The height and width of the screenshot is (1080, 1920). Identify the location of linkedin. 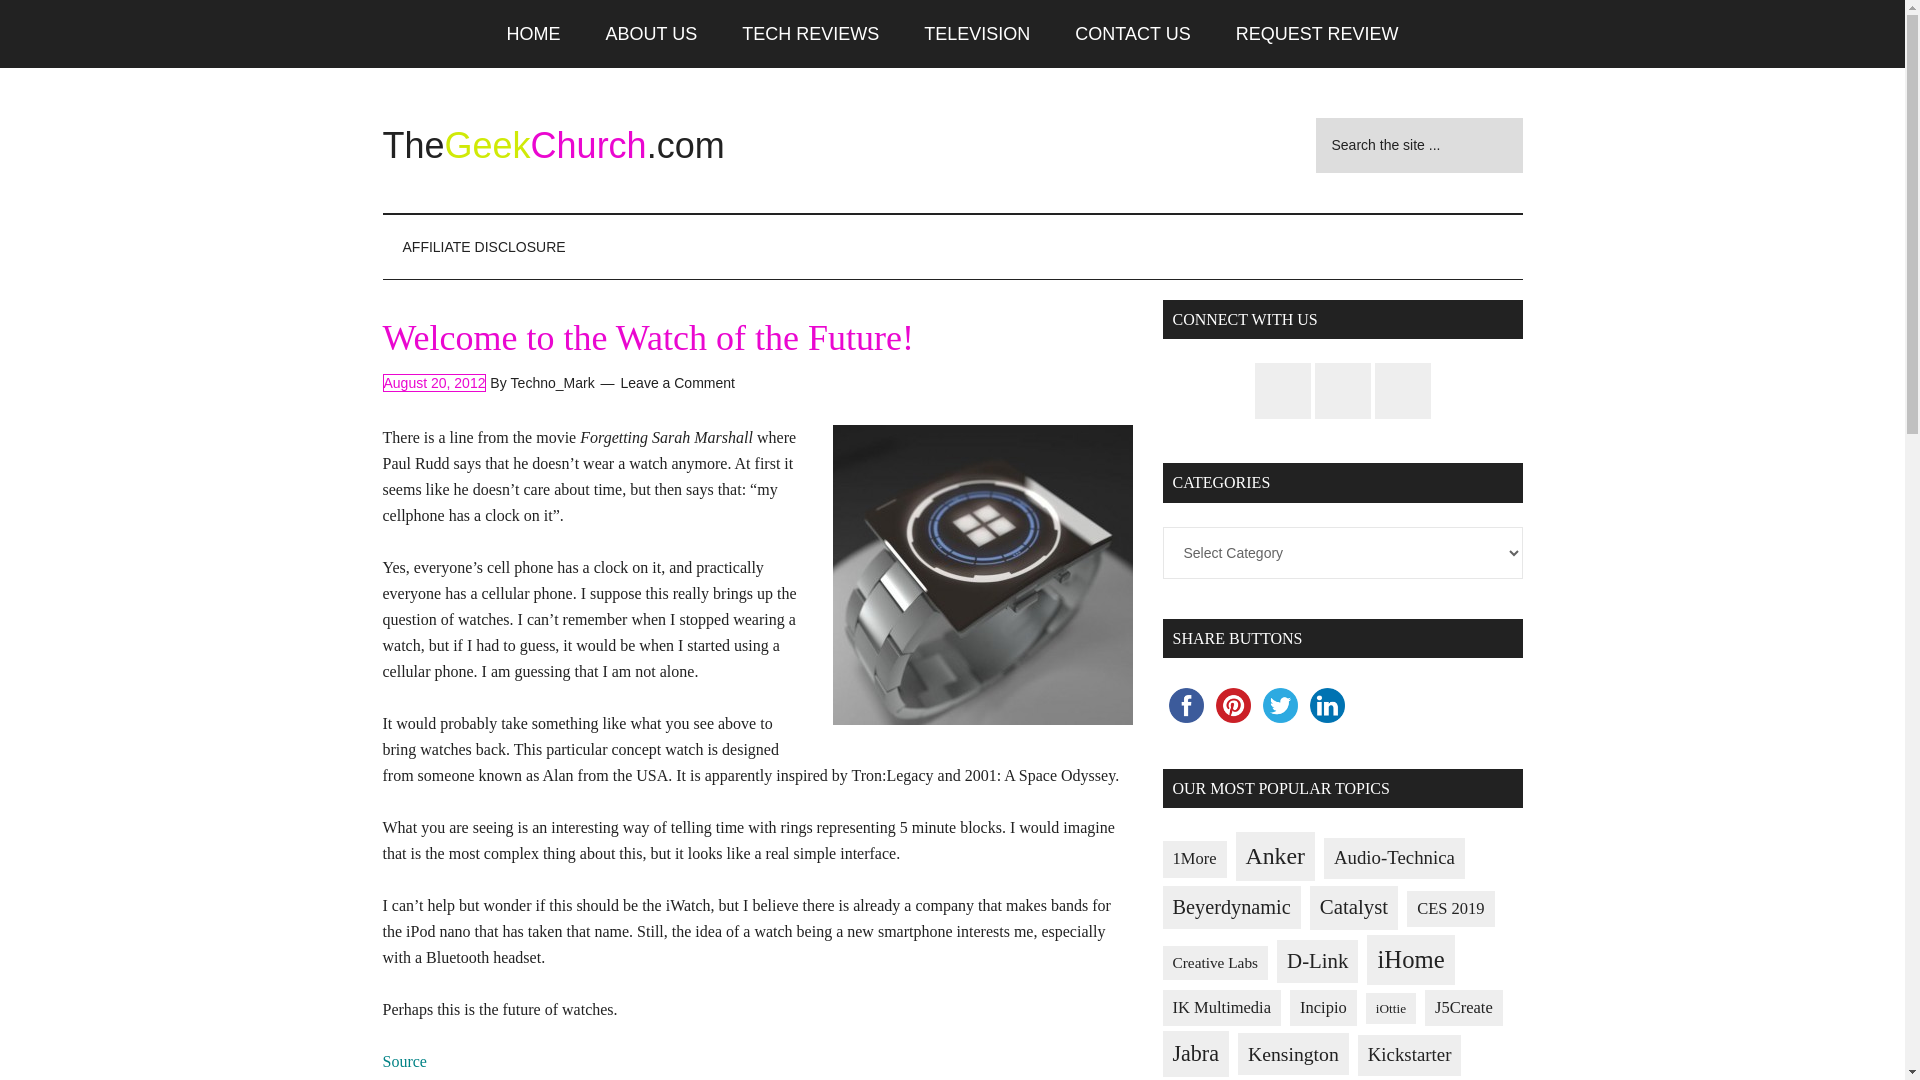
(1327, 705).